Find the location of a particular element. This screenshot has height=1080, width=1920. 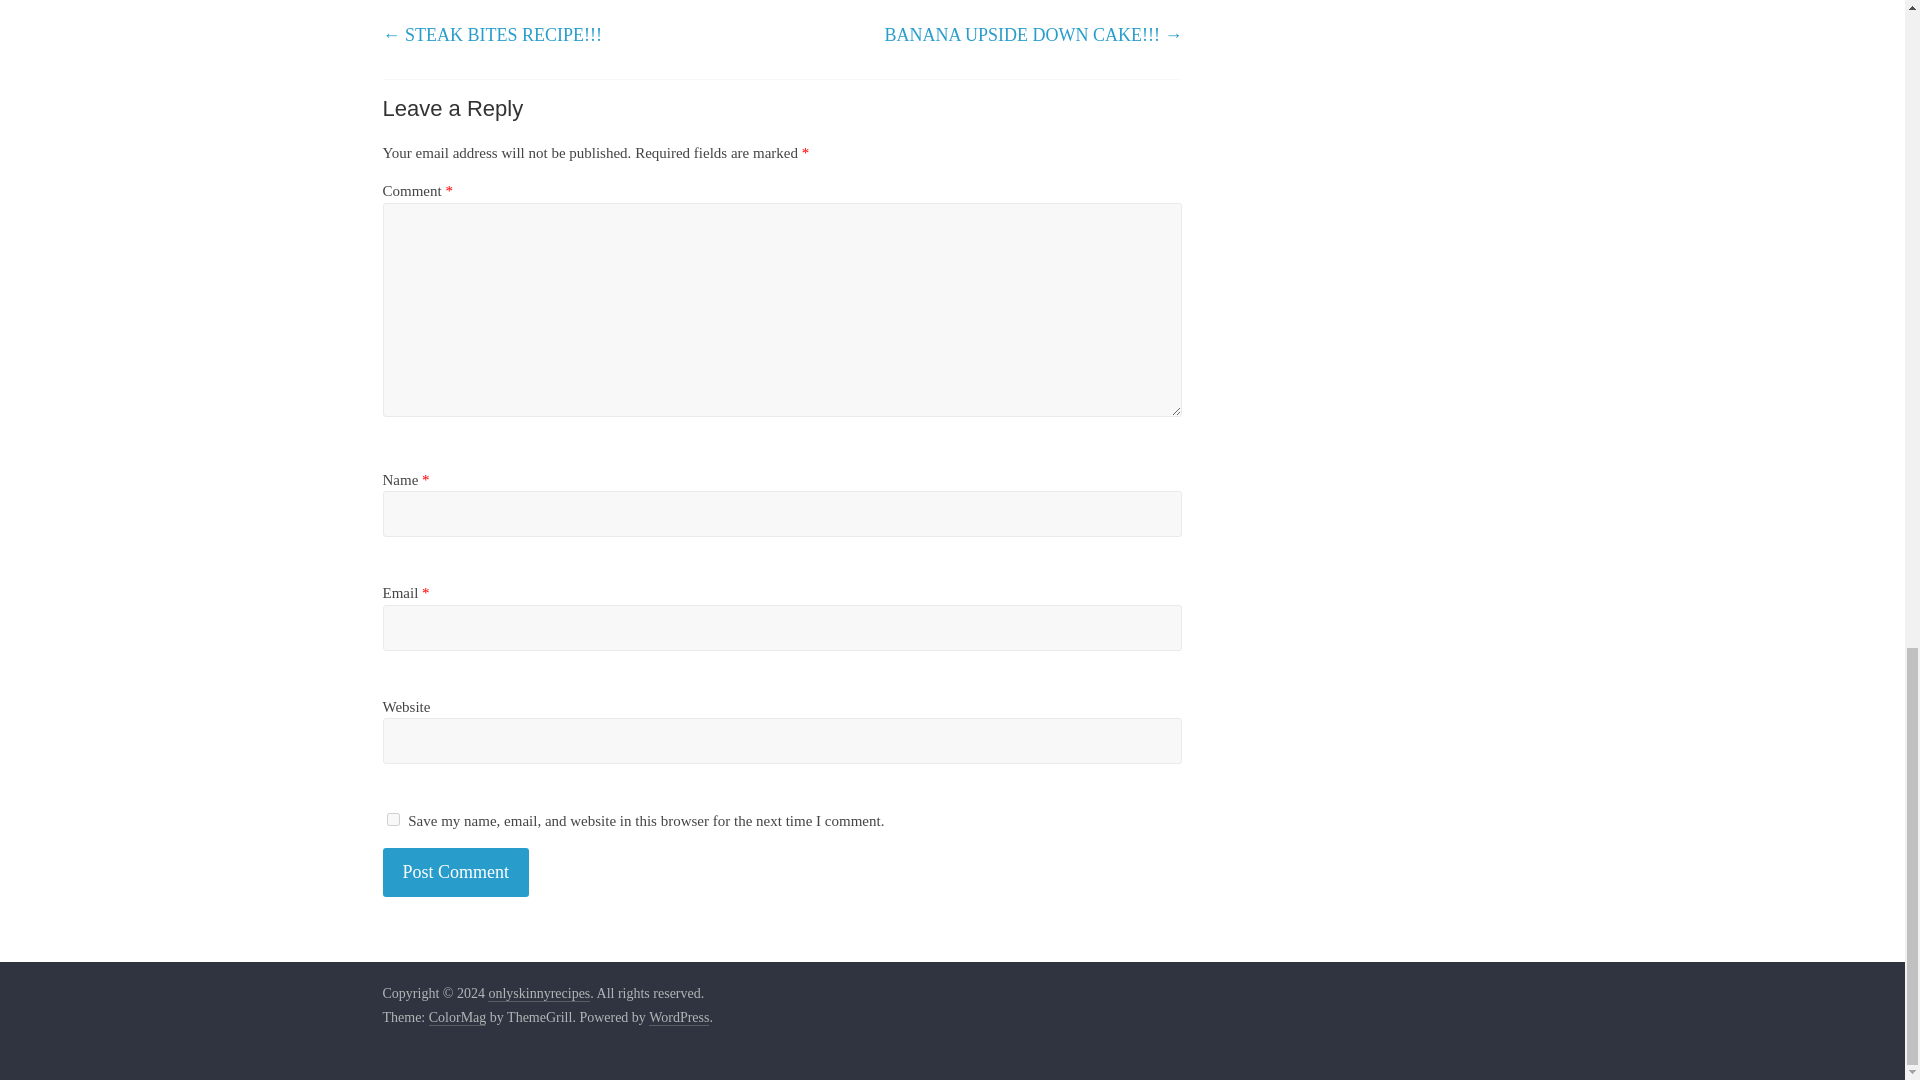

Post Comment is located at coordinates (456, 872).